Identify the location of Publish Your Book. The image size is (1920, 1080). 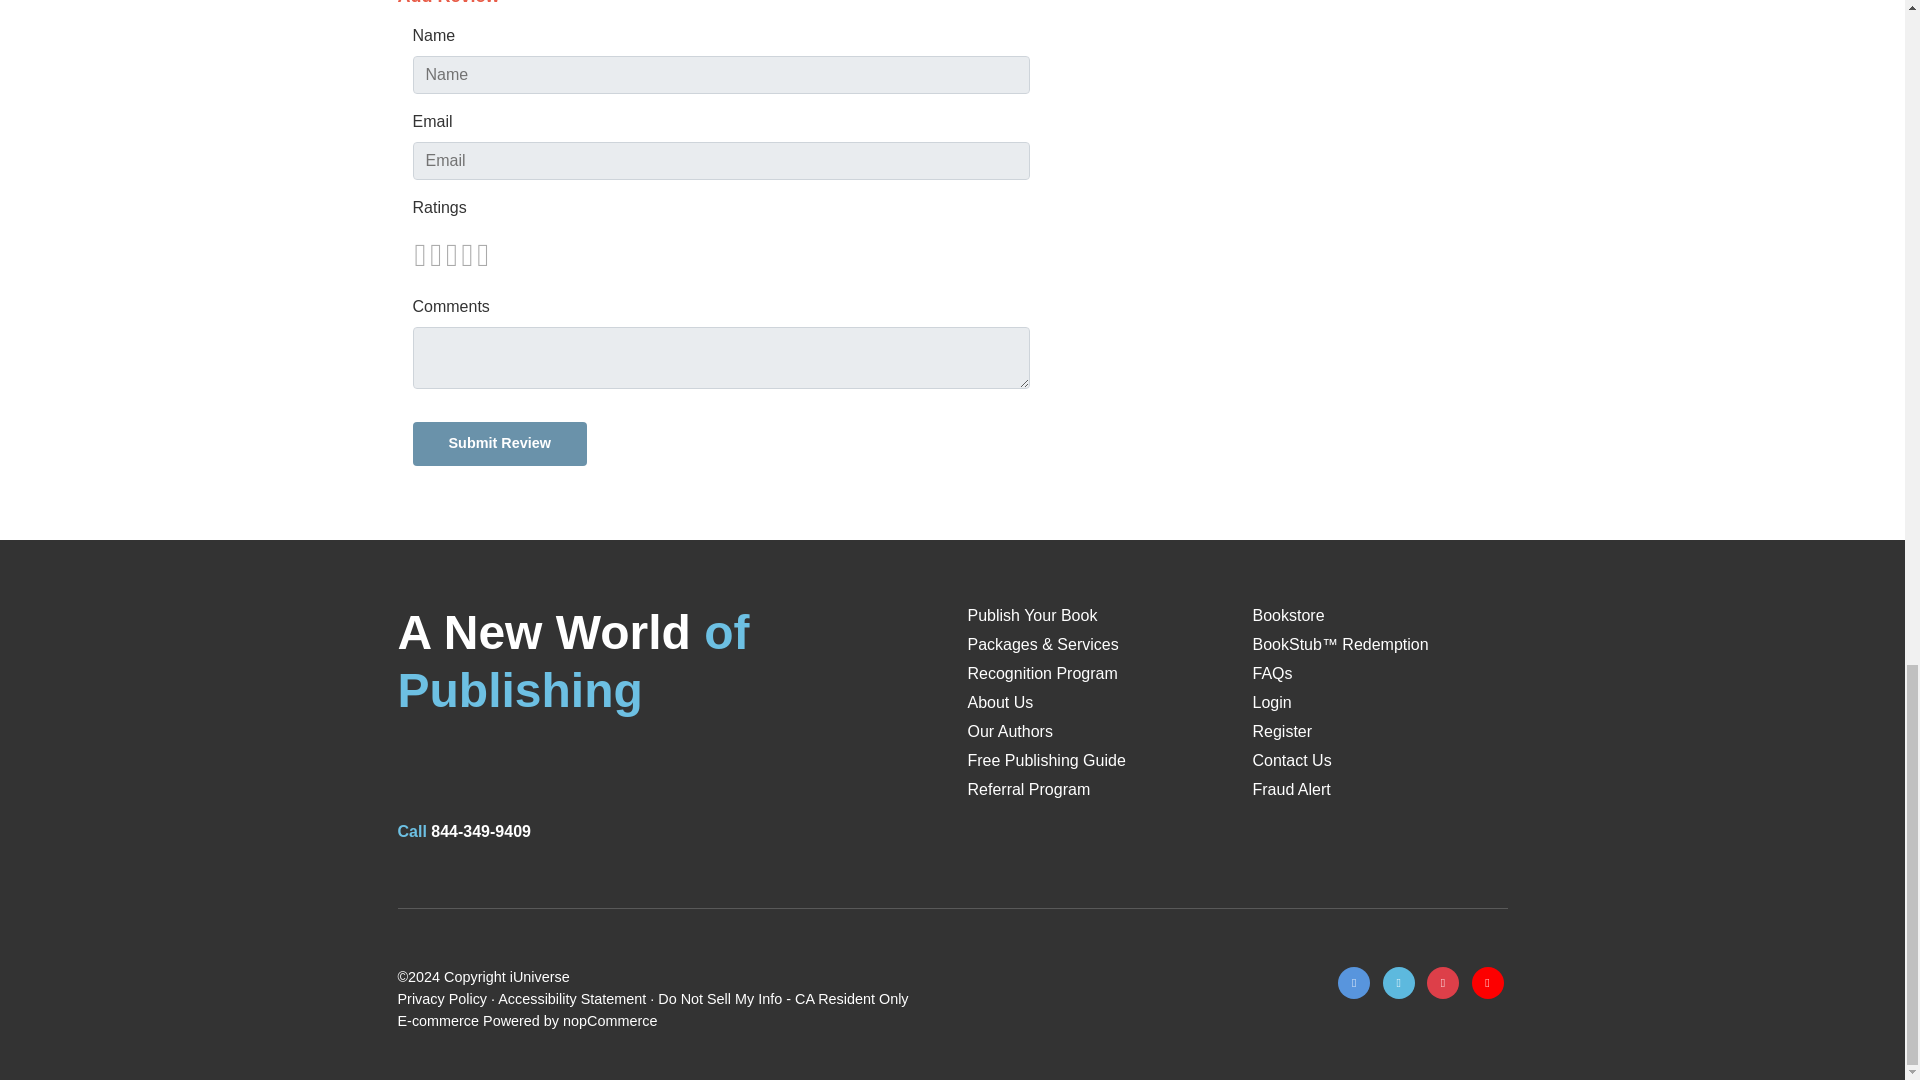
(1032, 615).